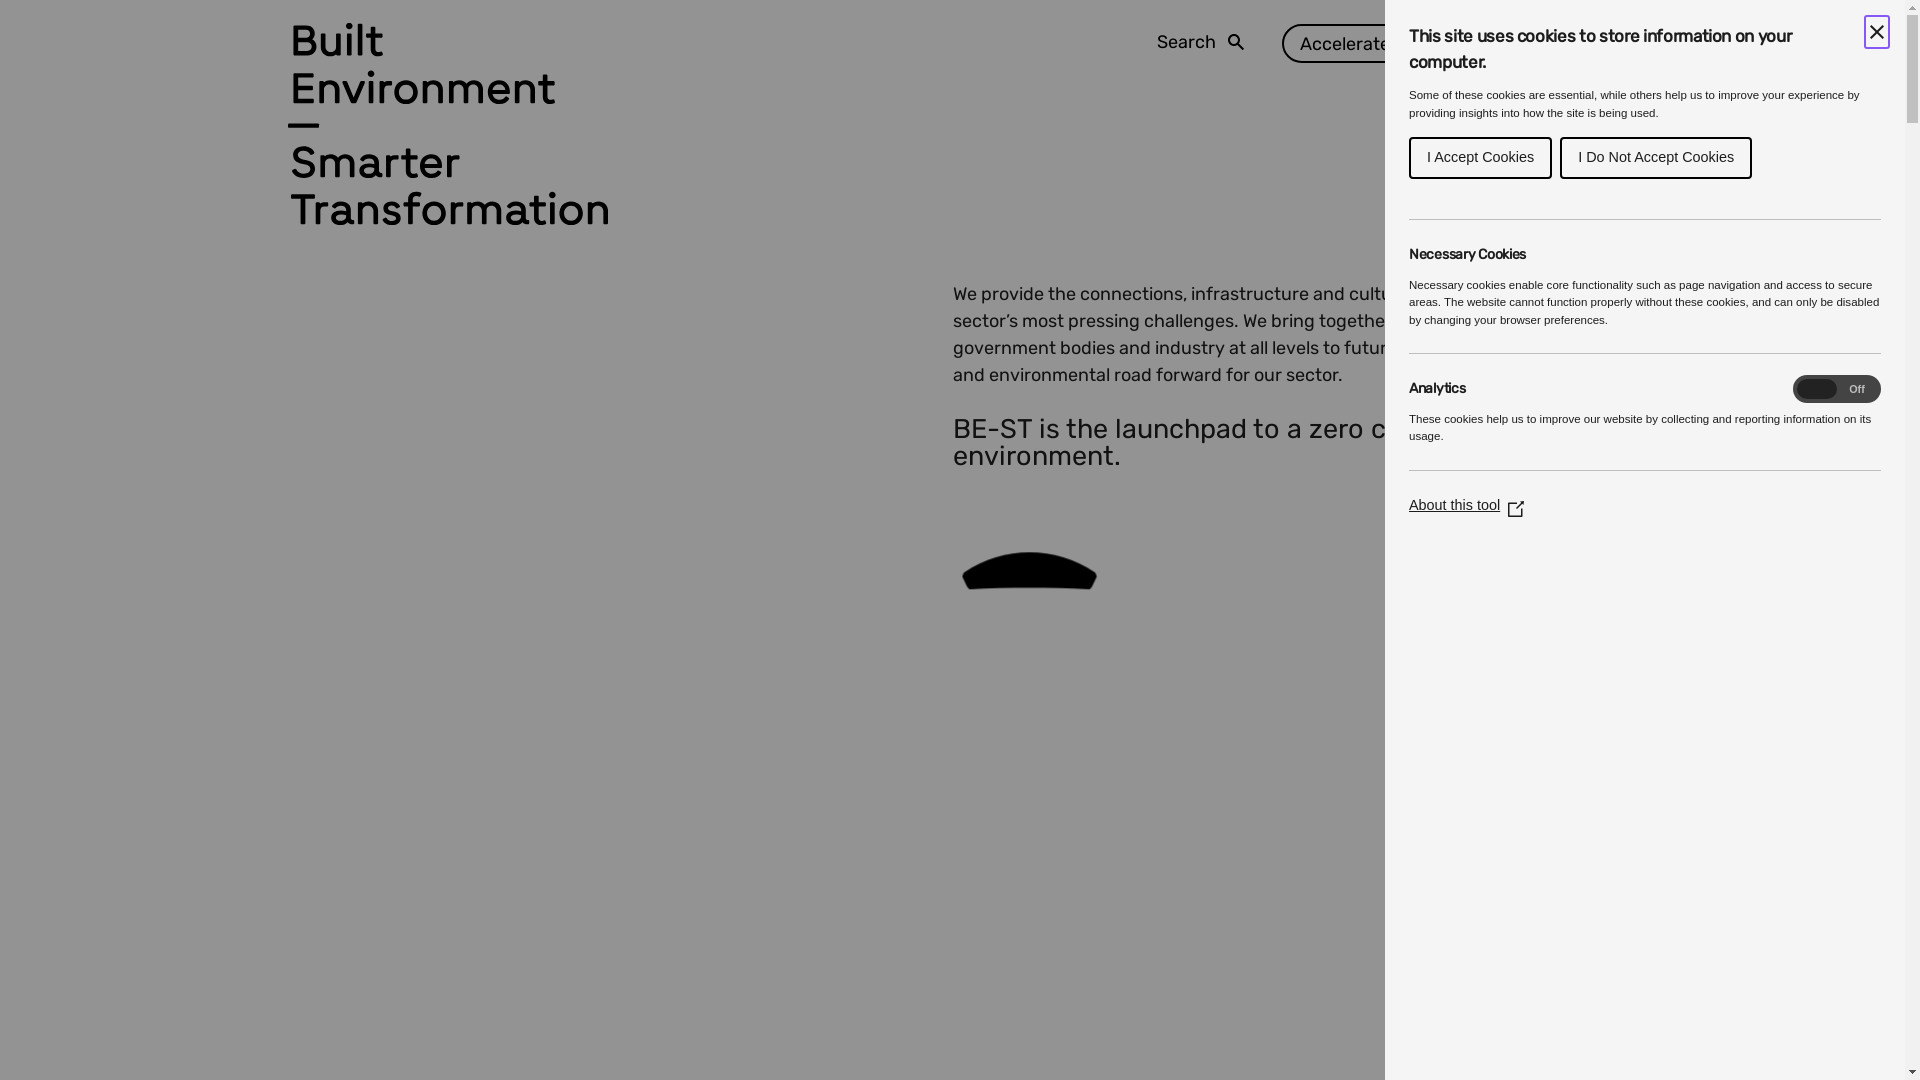 This screenshot has height=1080, width=1920. I want to click on Home, so click(448, 35).